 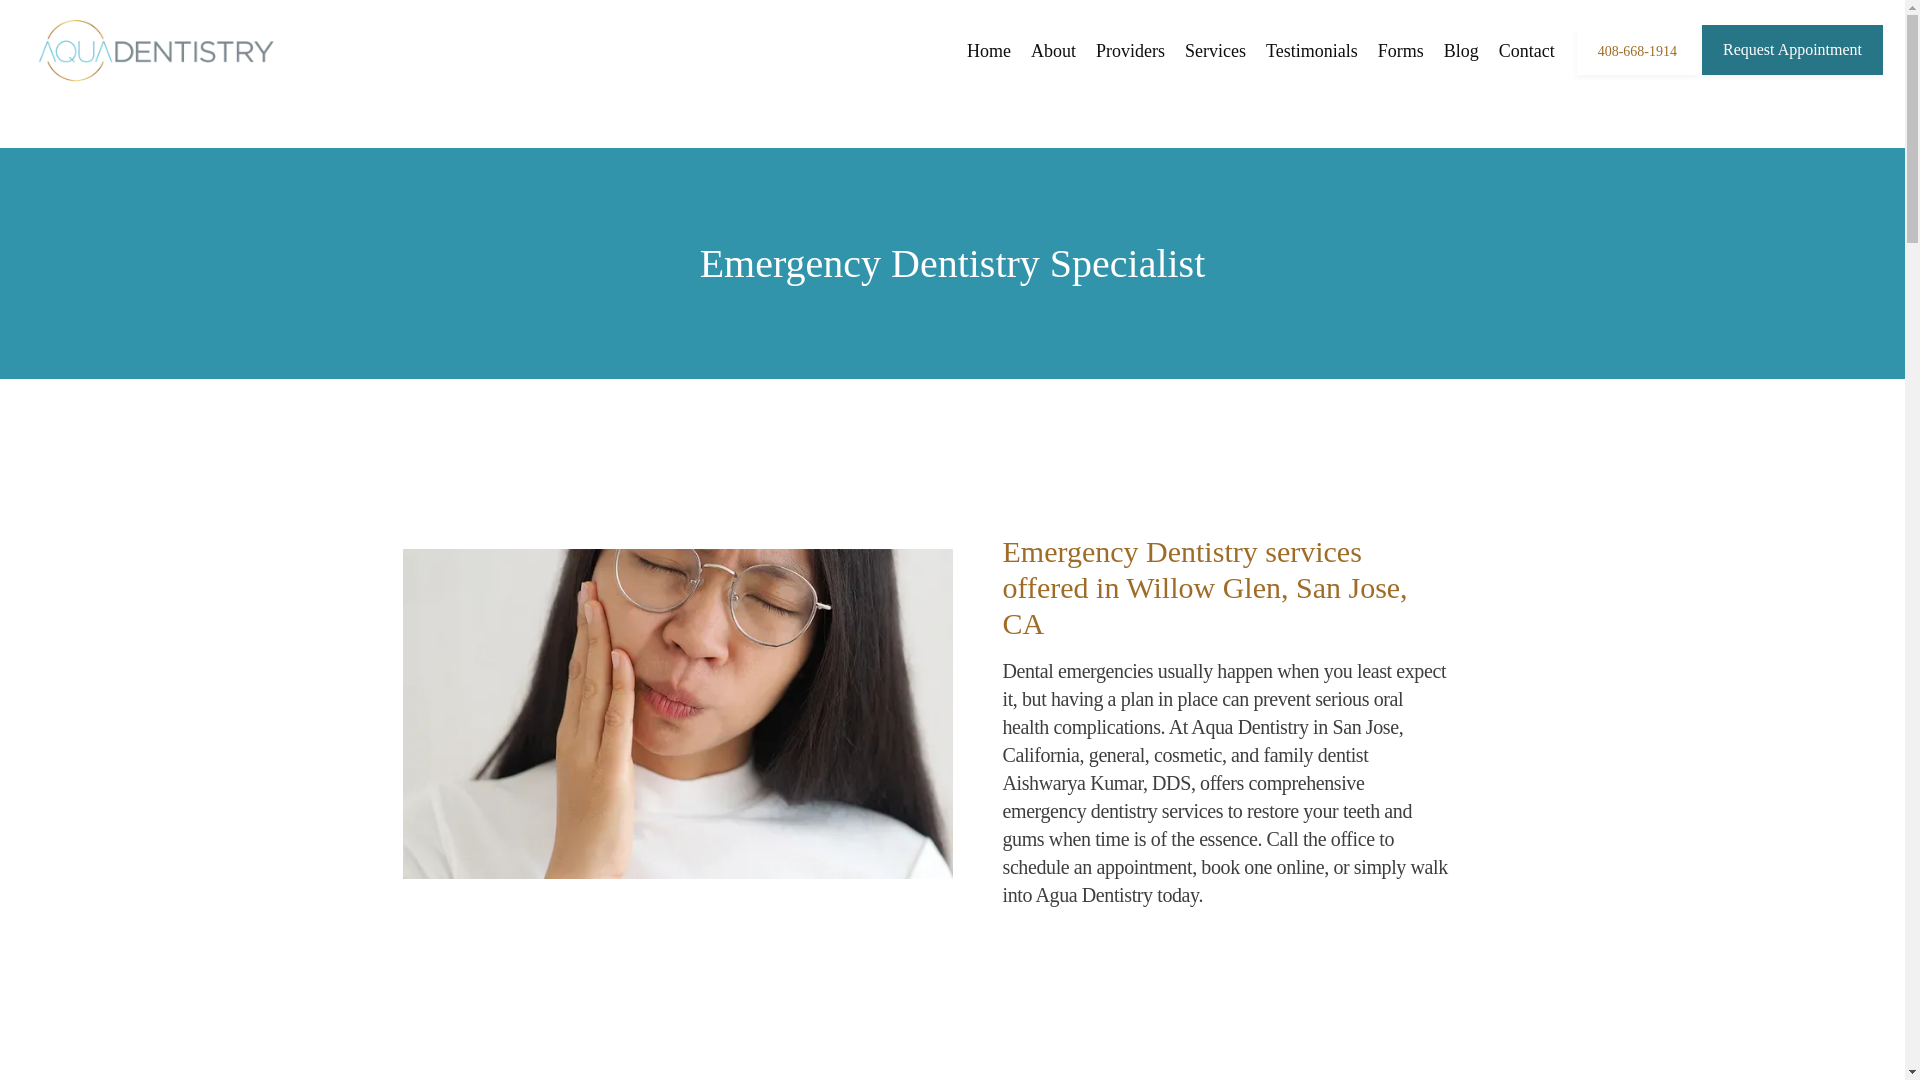 I want to click on About, so click(x=1053, y=50).